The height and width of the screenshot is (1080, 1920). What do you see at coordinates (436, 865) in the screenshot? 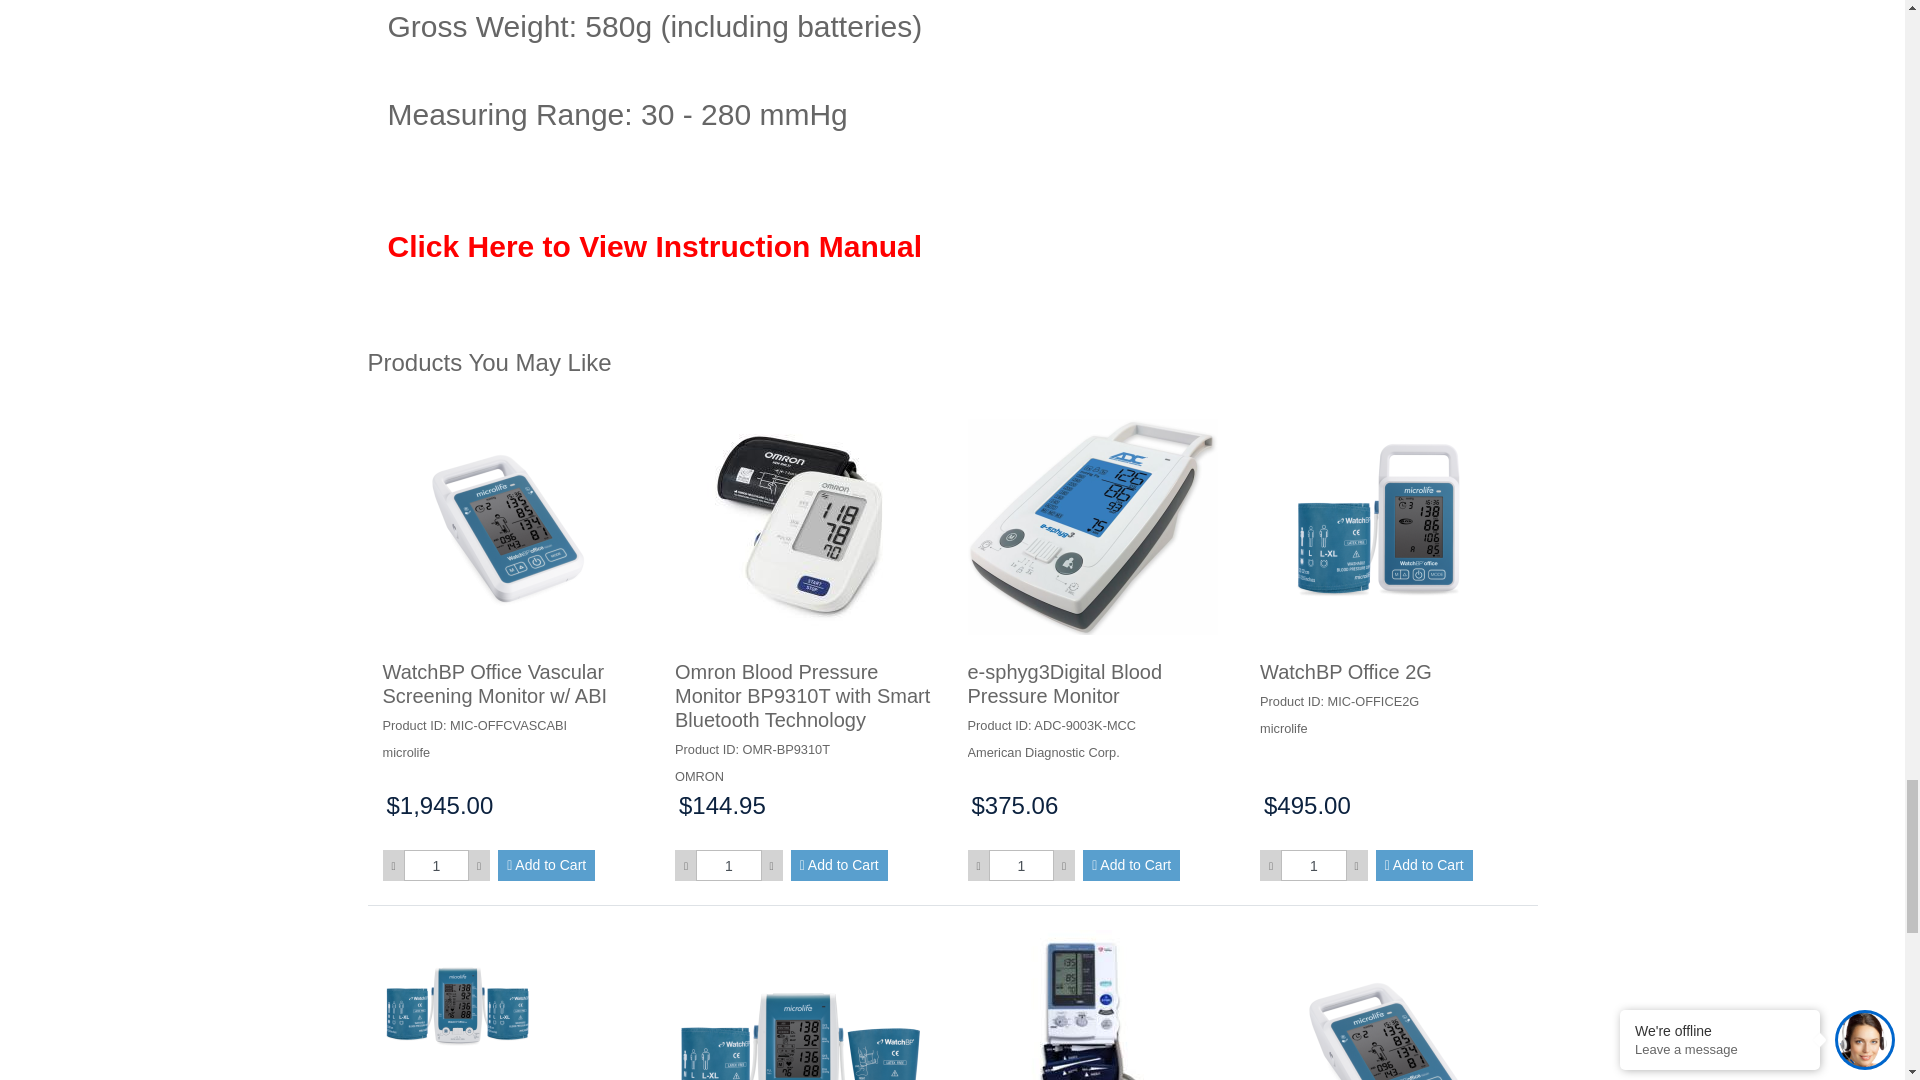
I see `1` at bounding box center [436, 865].